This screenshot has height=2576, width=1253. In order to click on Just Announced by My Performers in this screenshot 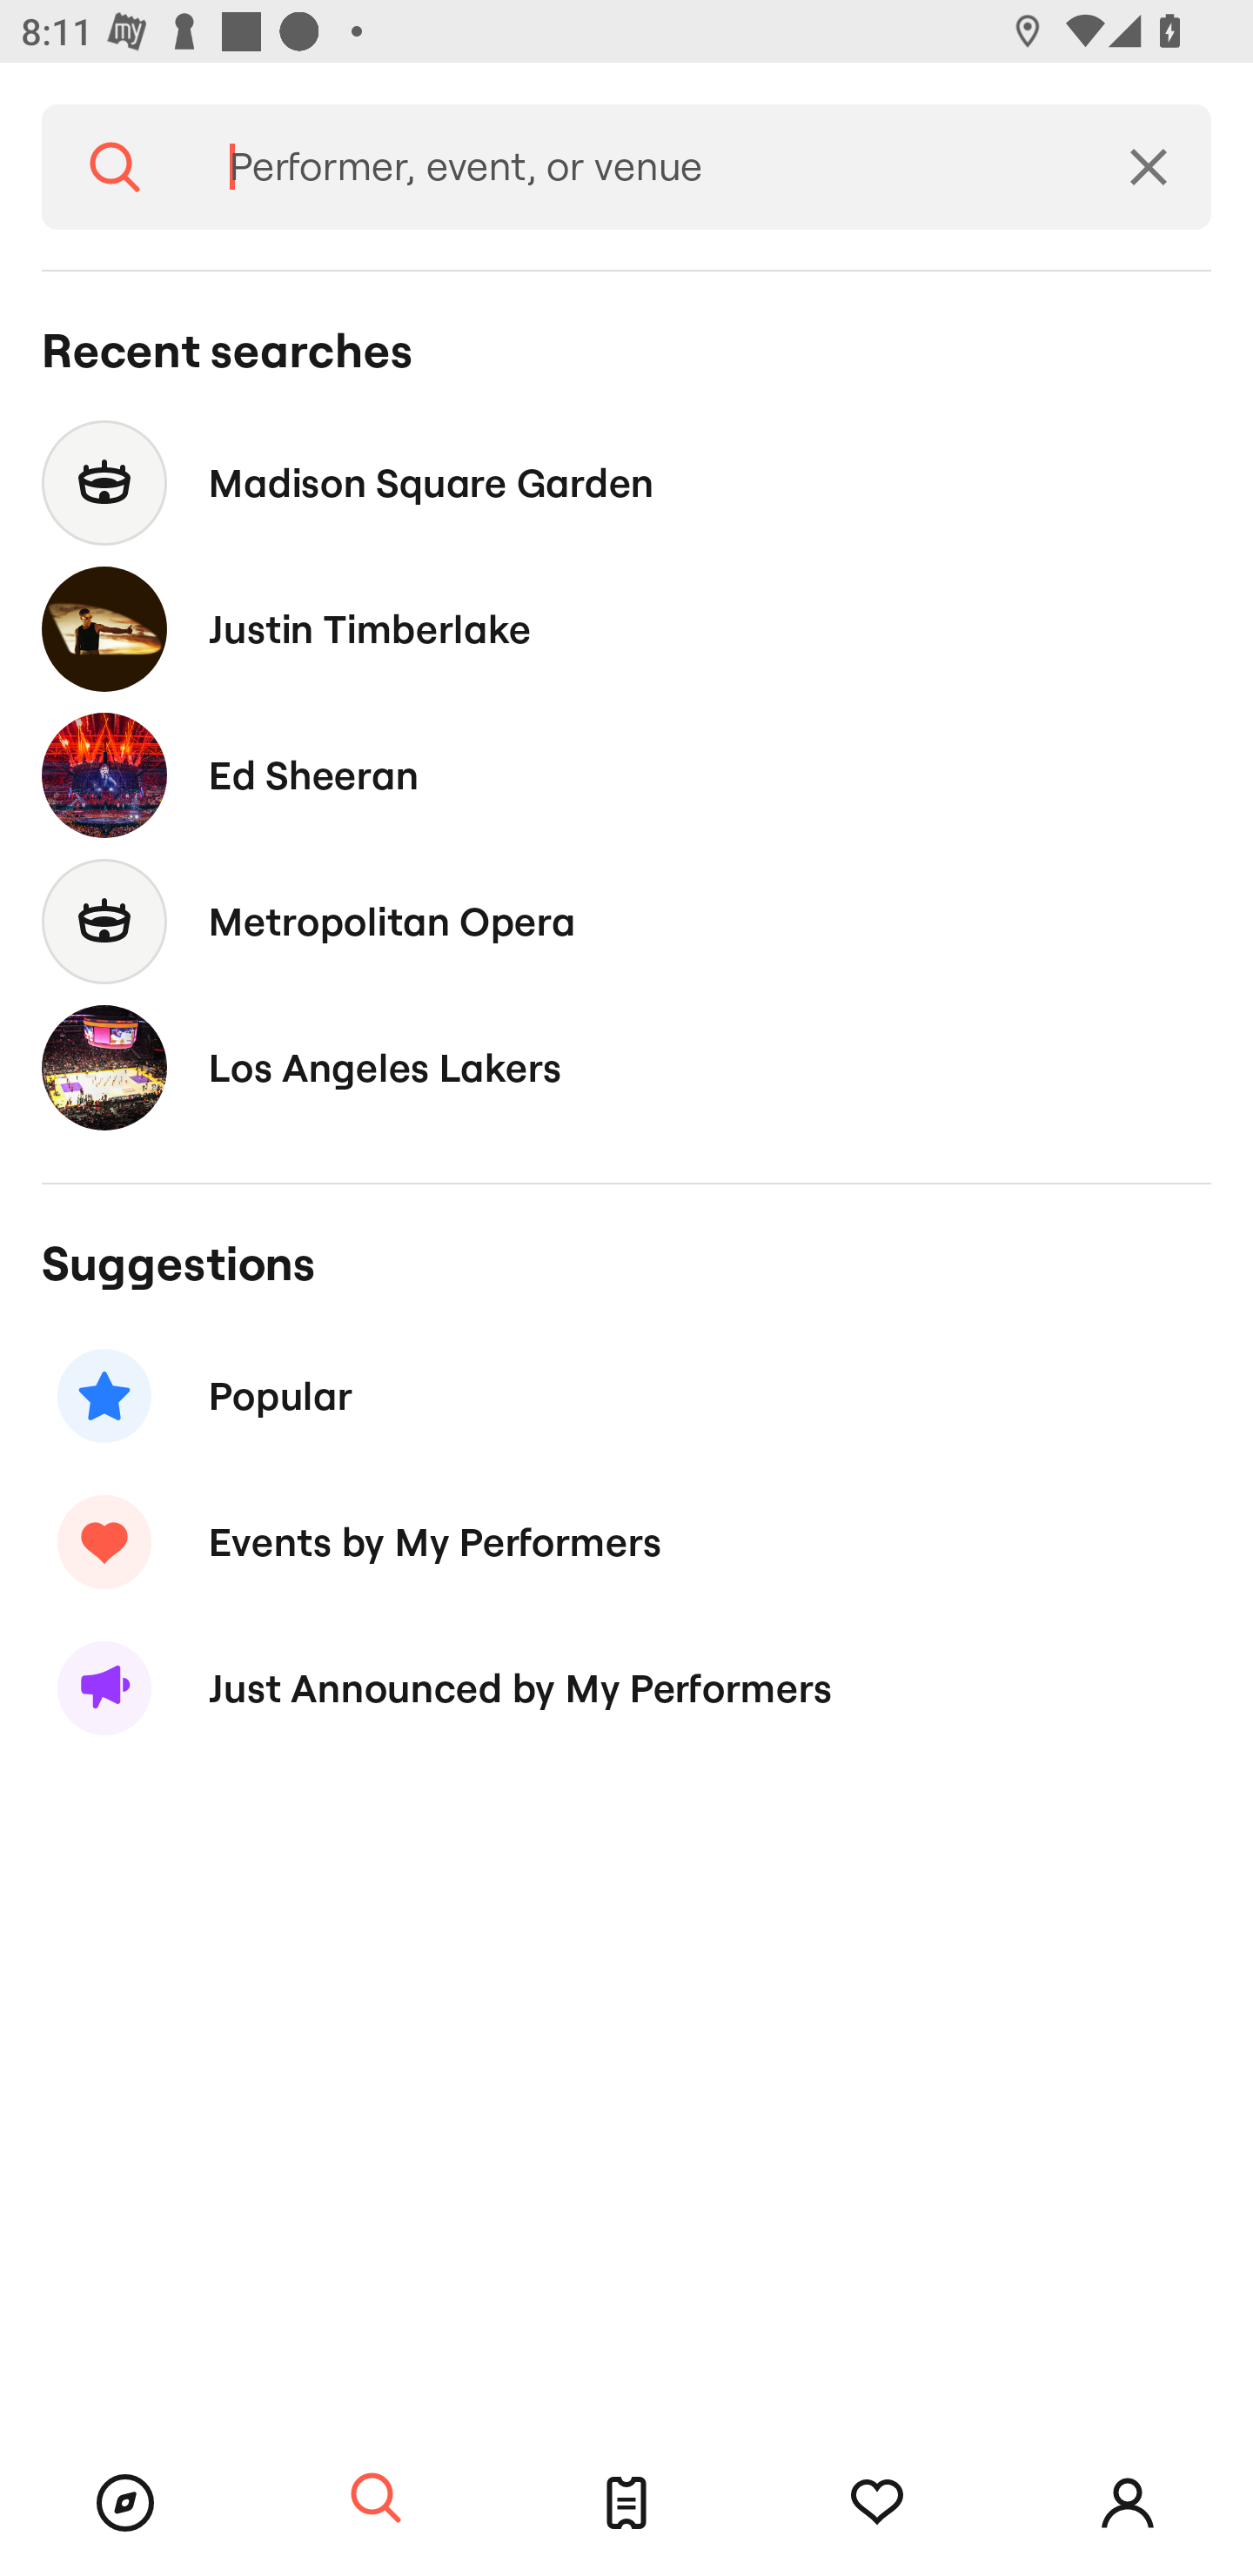, I will do `click(626, 1688)`.